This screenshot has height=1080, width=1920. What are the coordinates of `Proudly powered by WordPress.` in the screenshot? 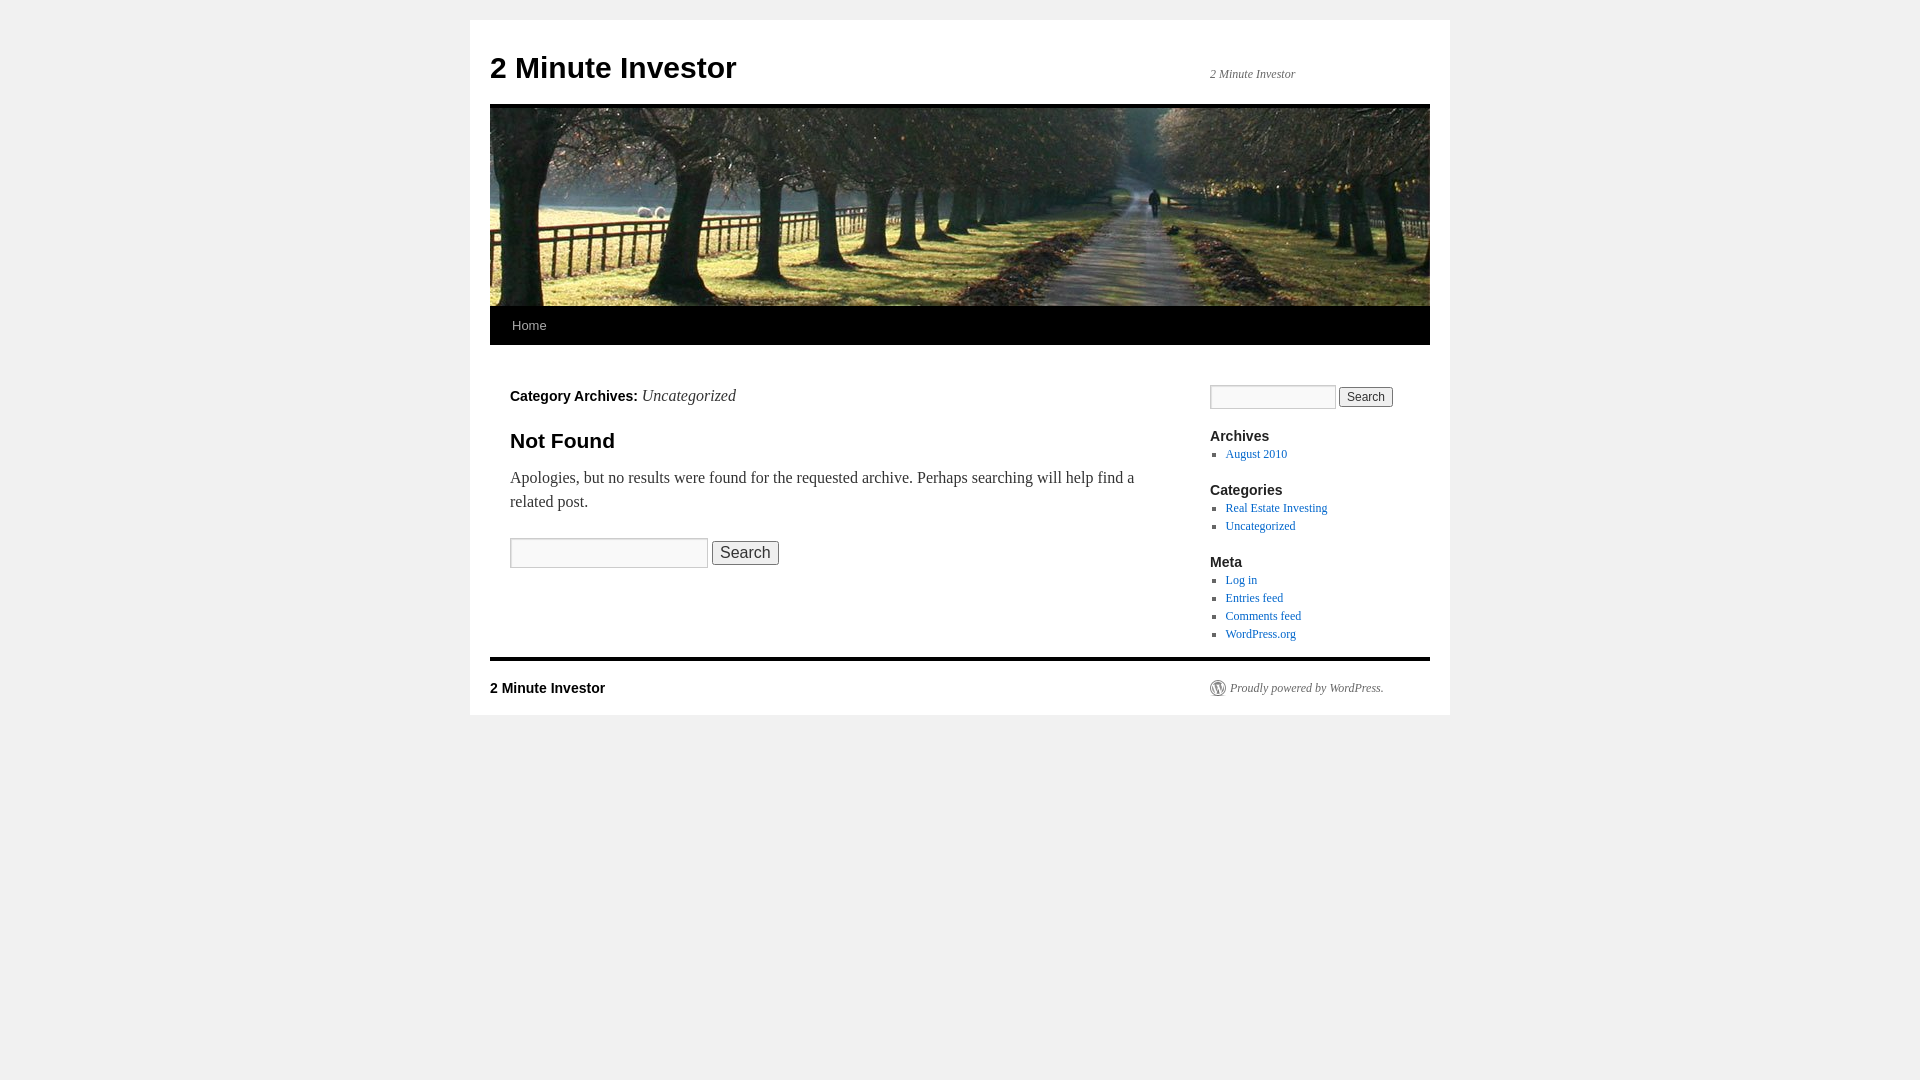 It's located at (1297, 688).